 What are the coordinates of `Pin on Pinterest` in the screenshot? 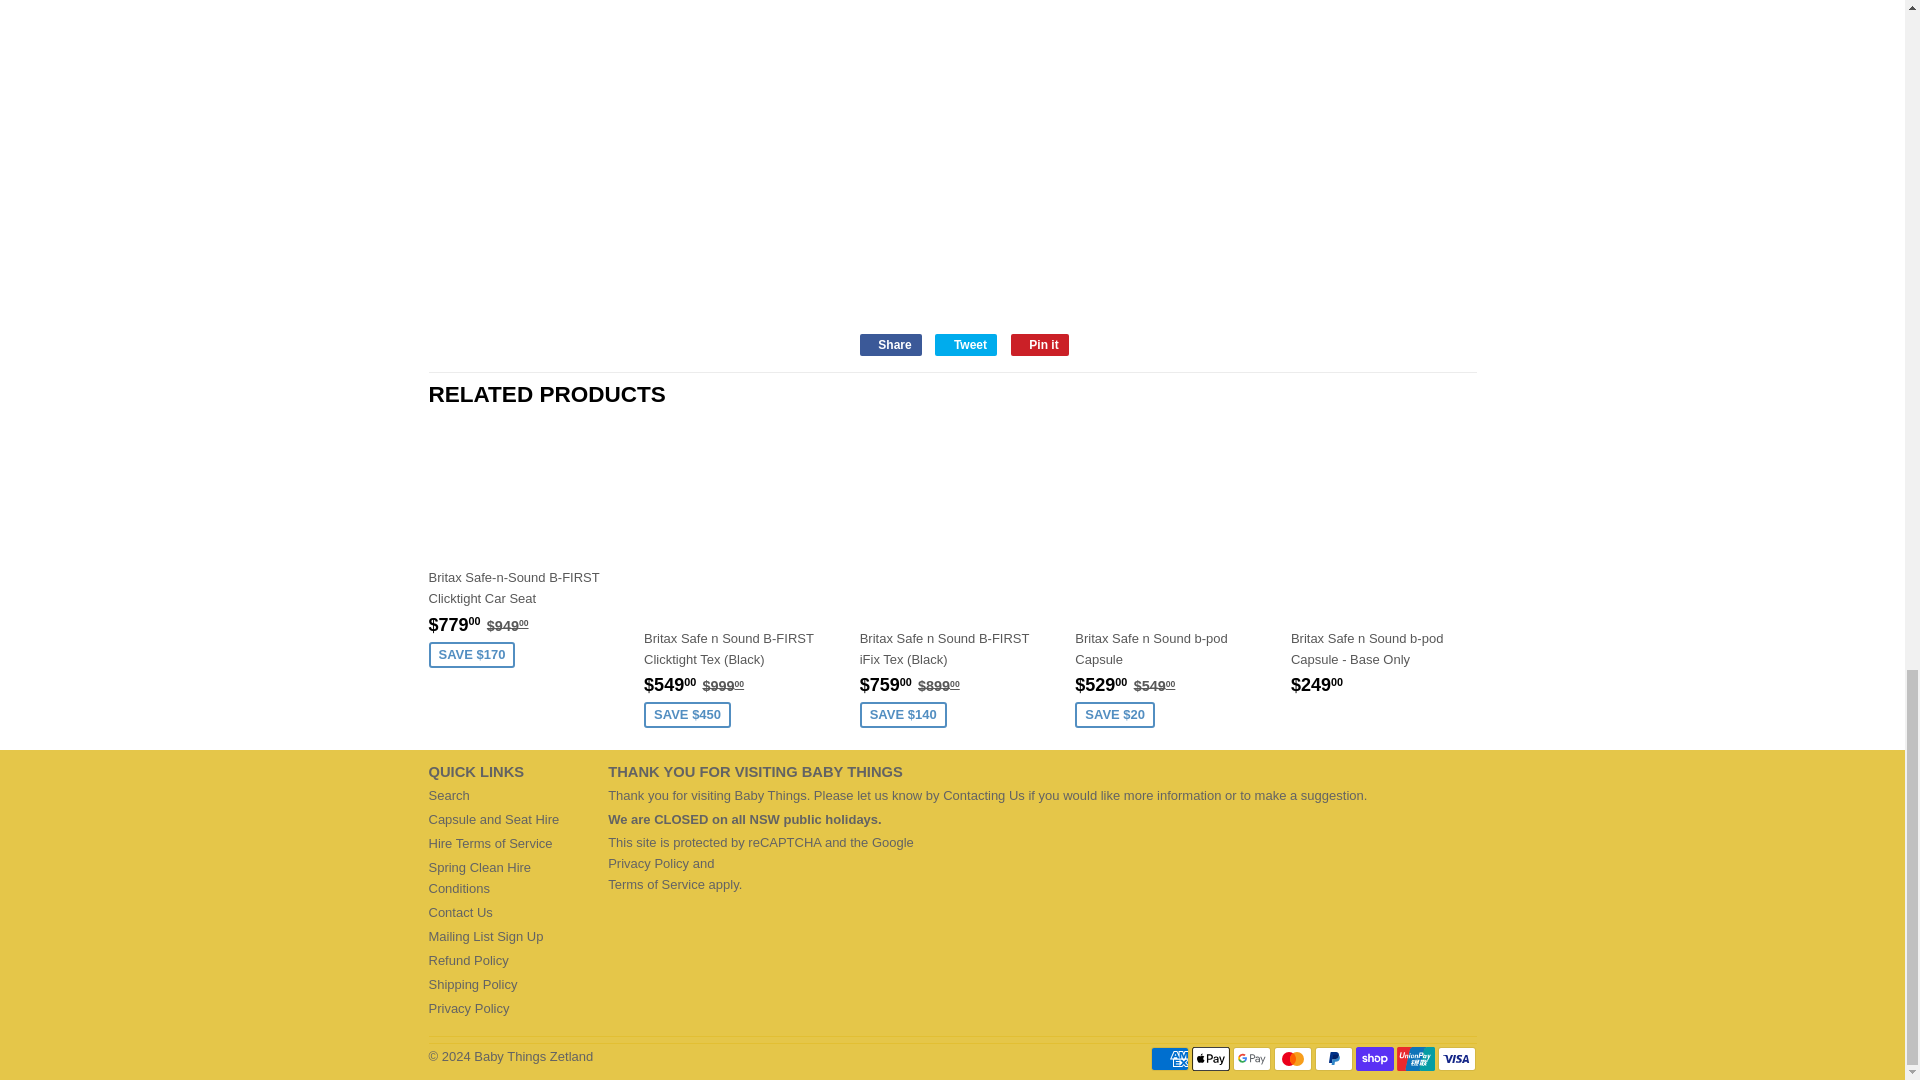 It's located at (1040, 344).